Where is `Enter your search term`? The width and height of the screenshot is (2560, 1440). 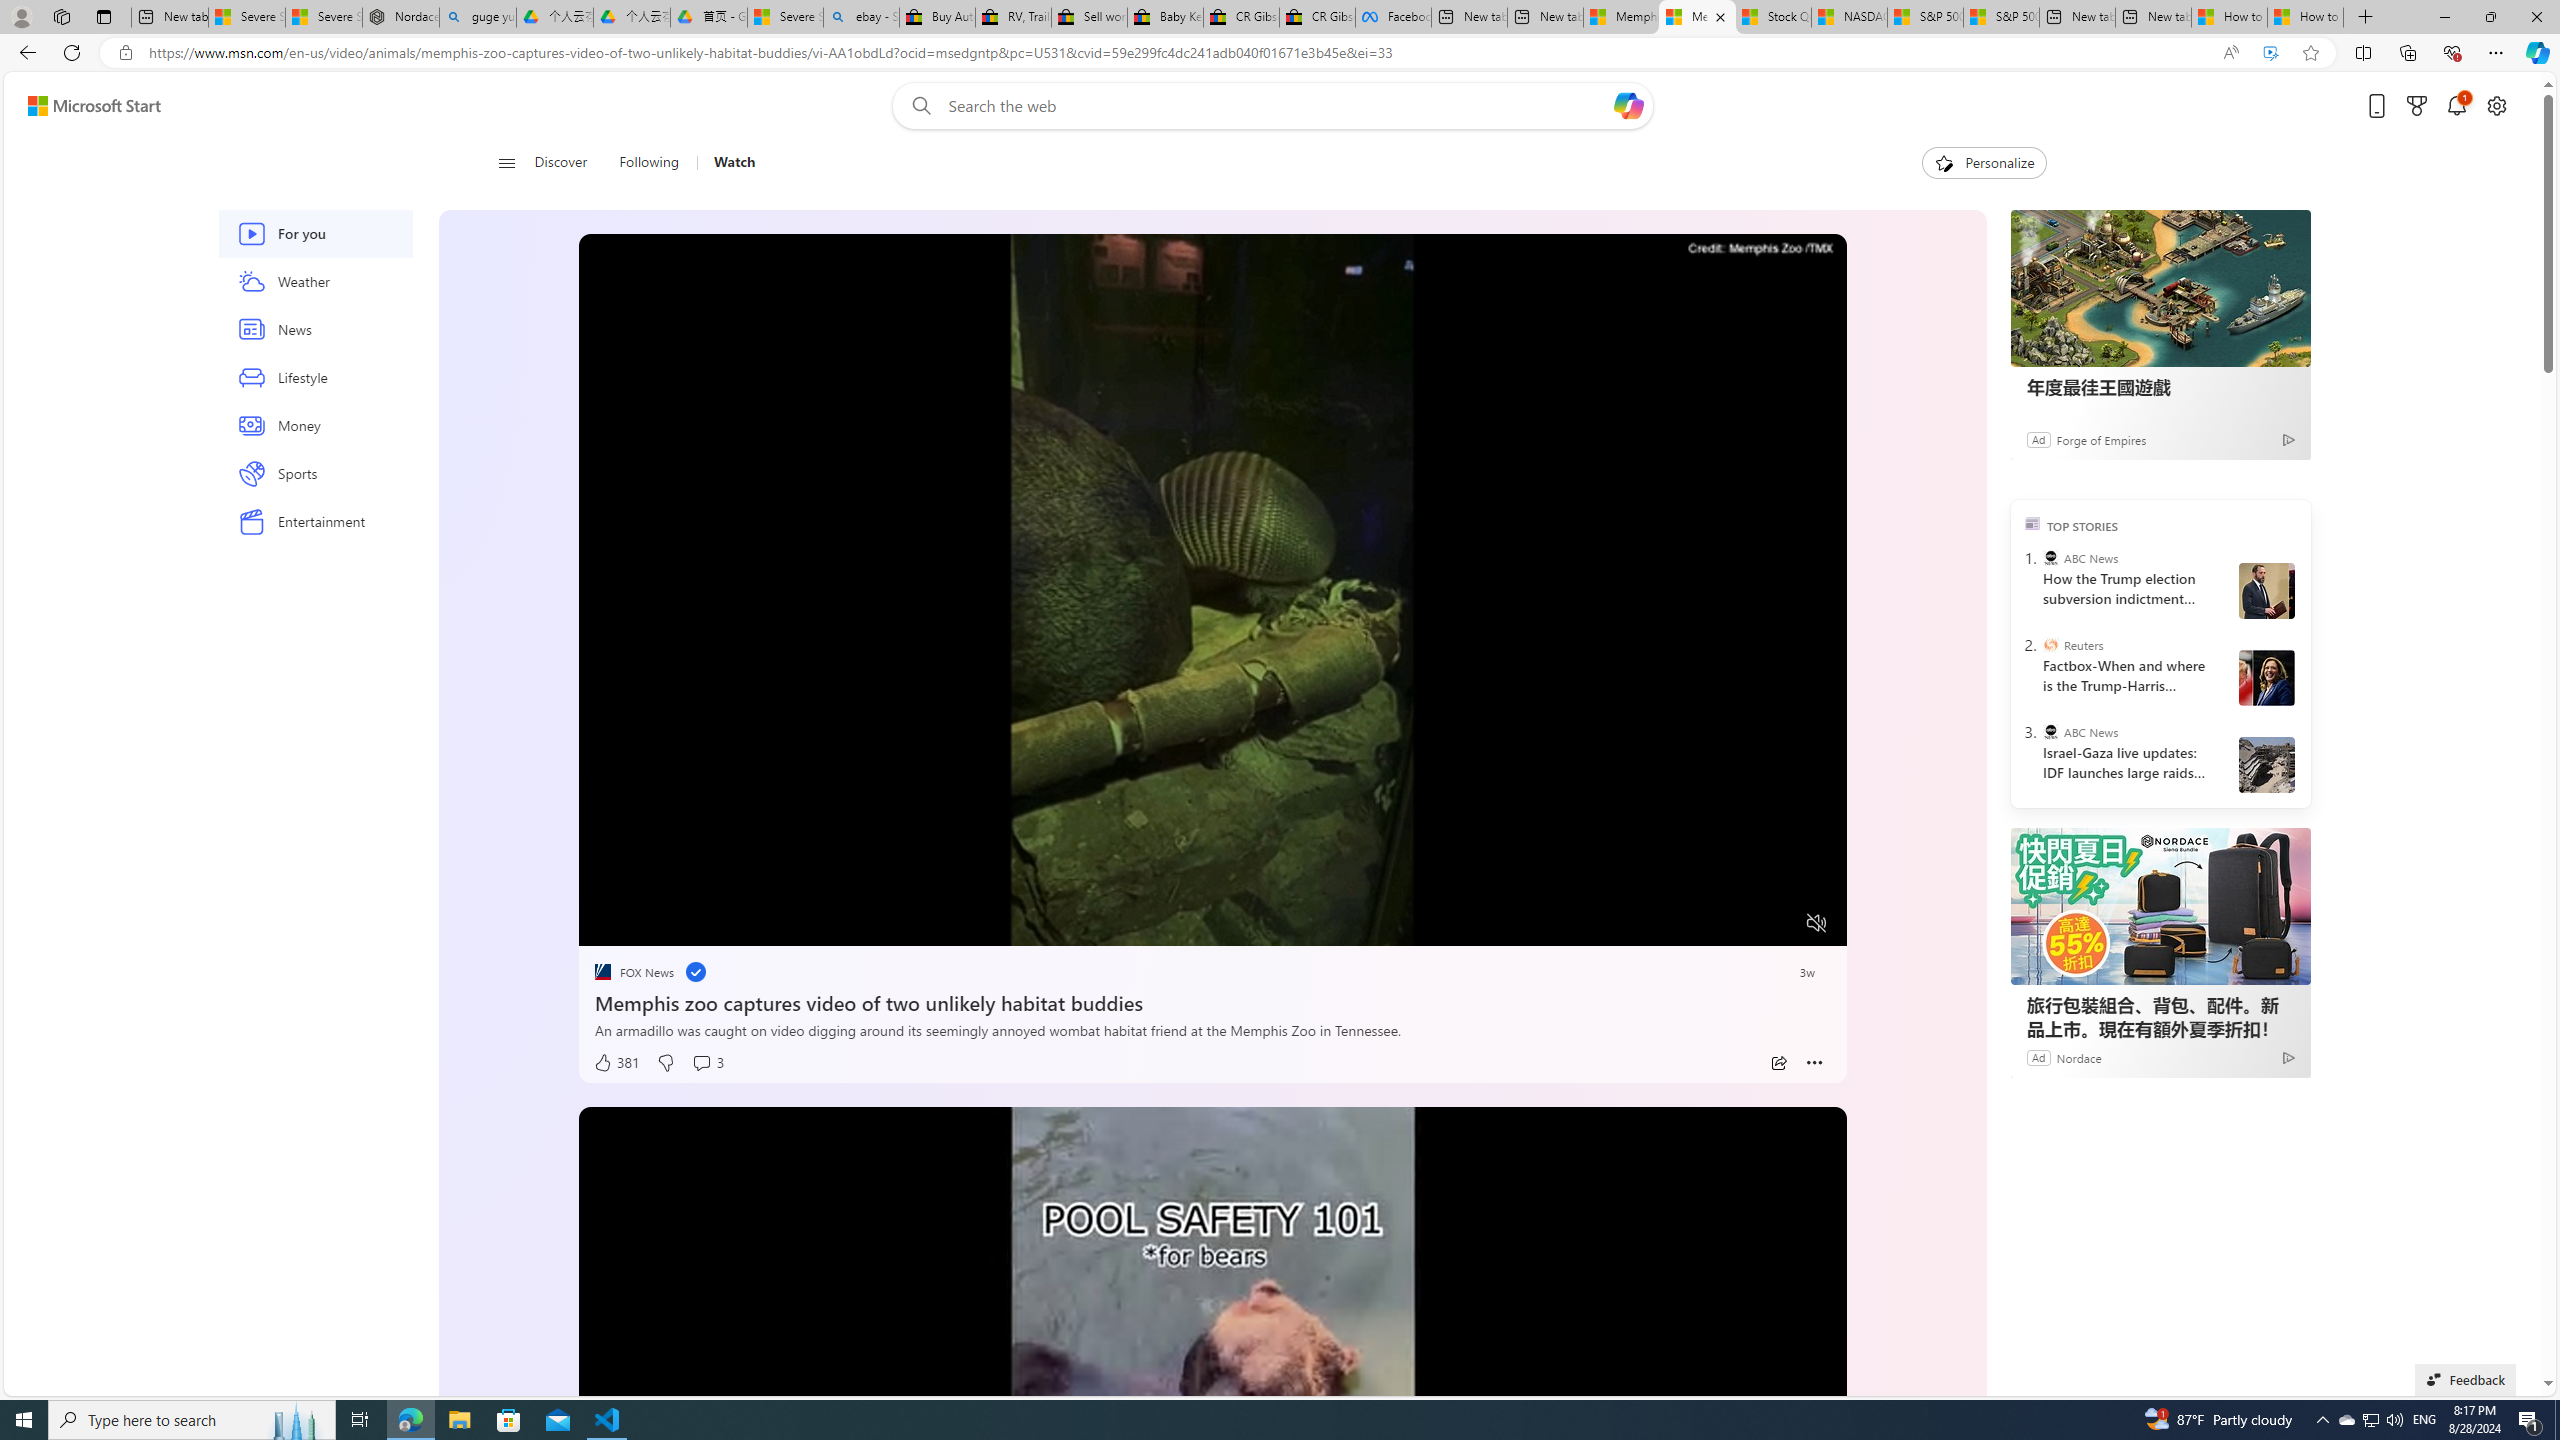
Enter your search term is located at coordinates (1277, 106).